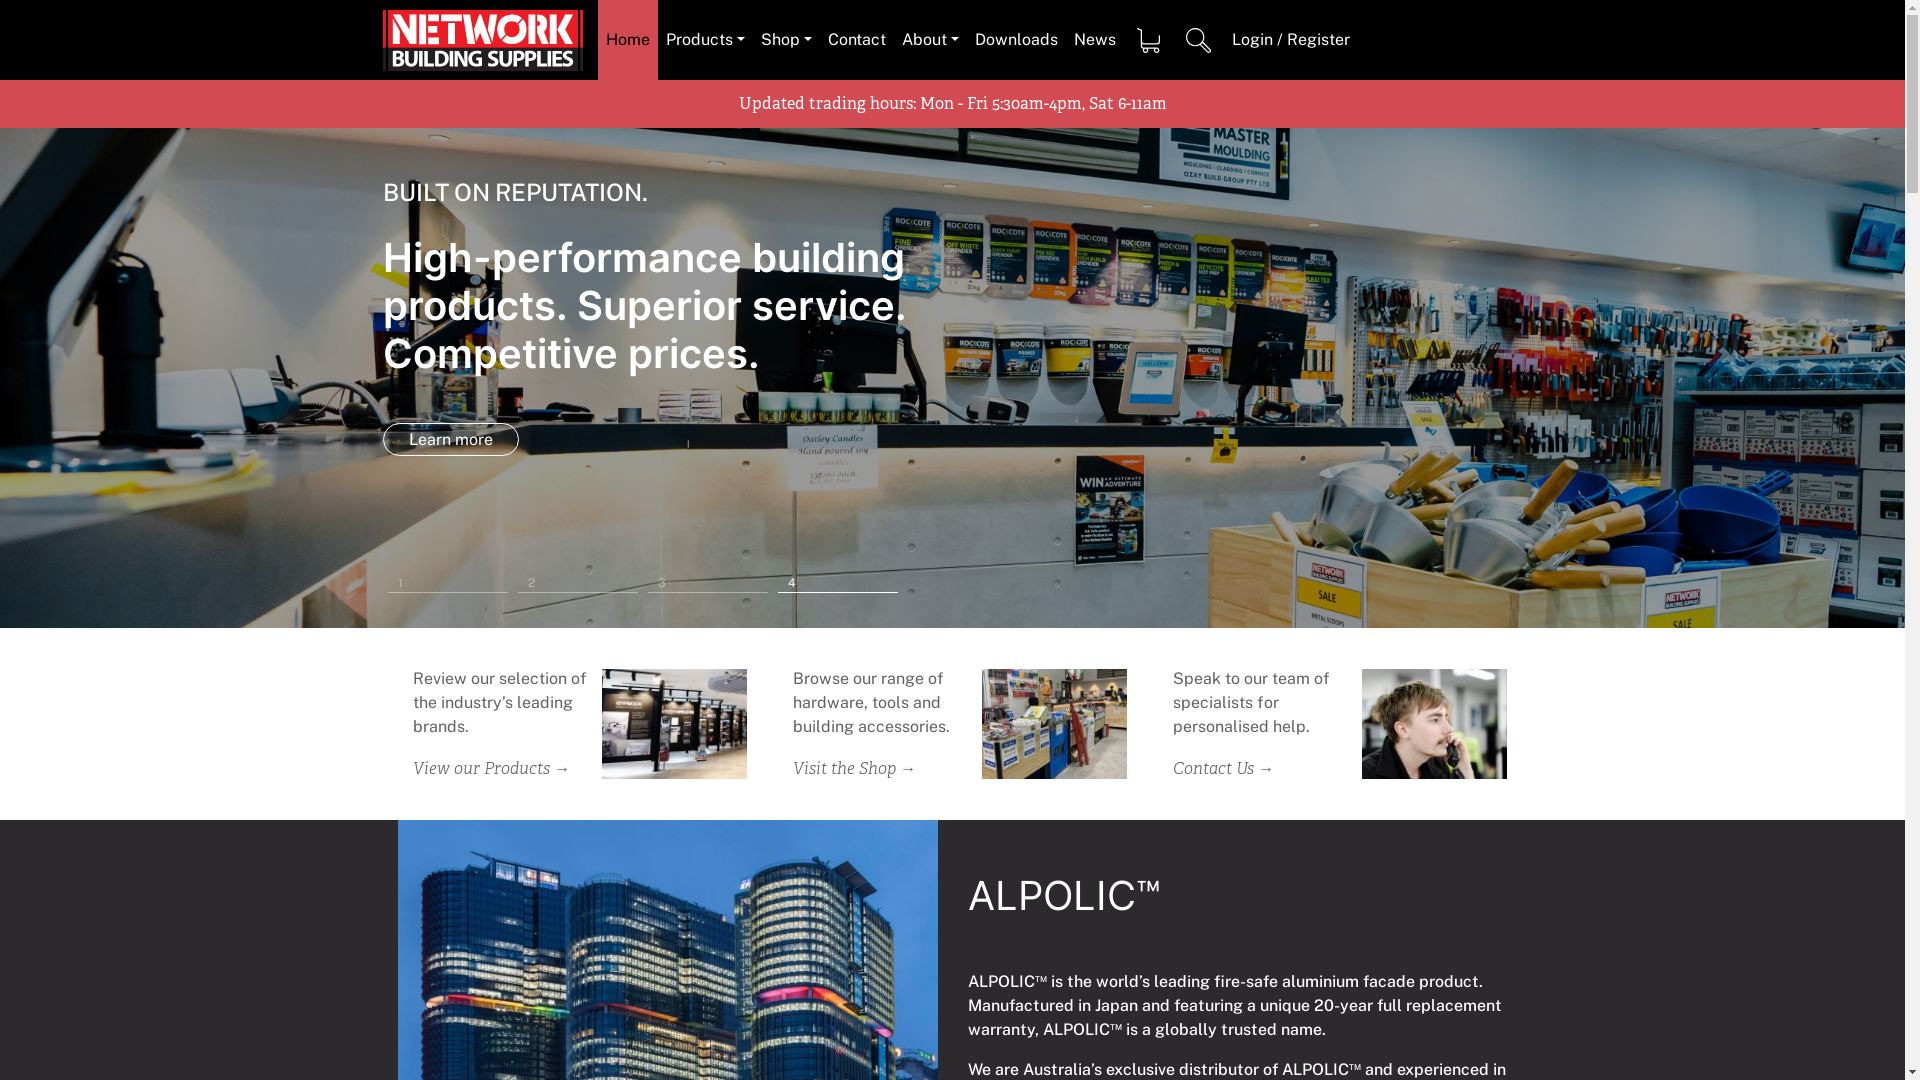  Describe the element at coordinates (930, 40) in the screenshot. I see `About` at that location.